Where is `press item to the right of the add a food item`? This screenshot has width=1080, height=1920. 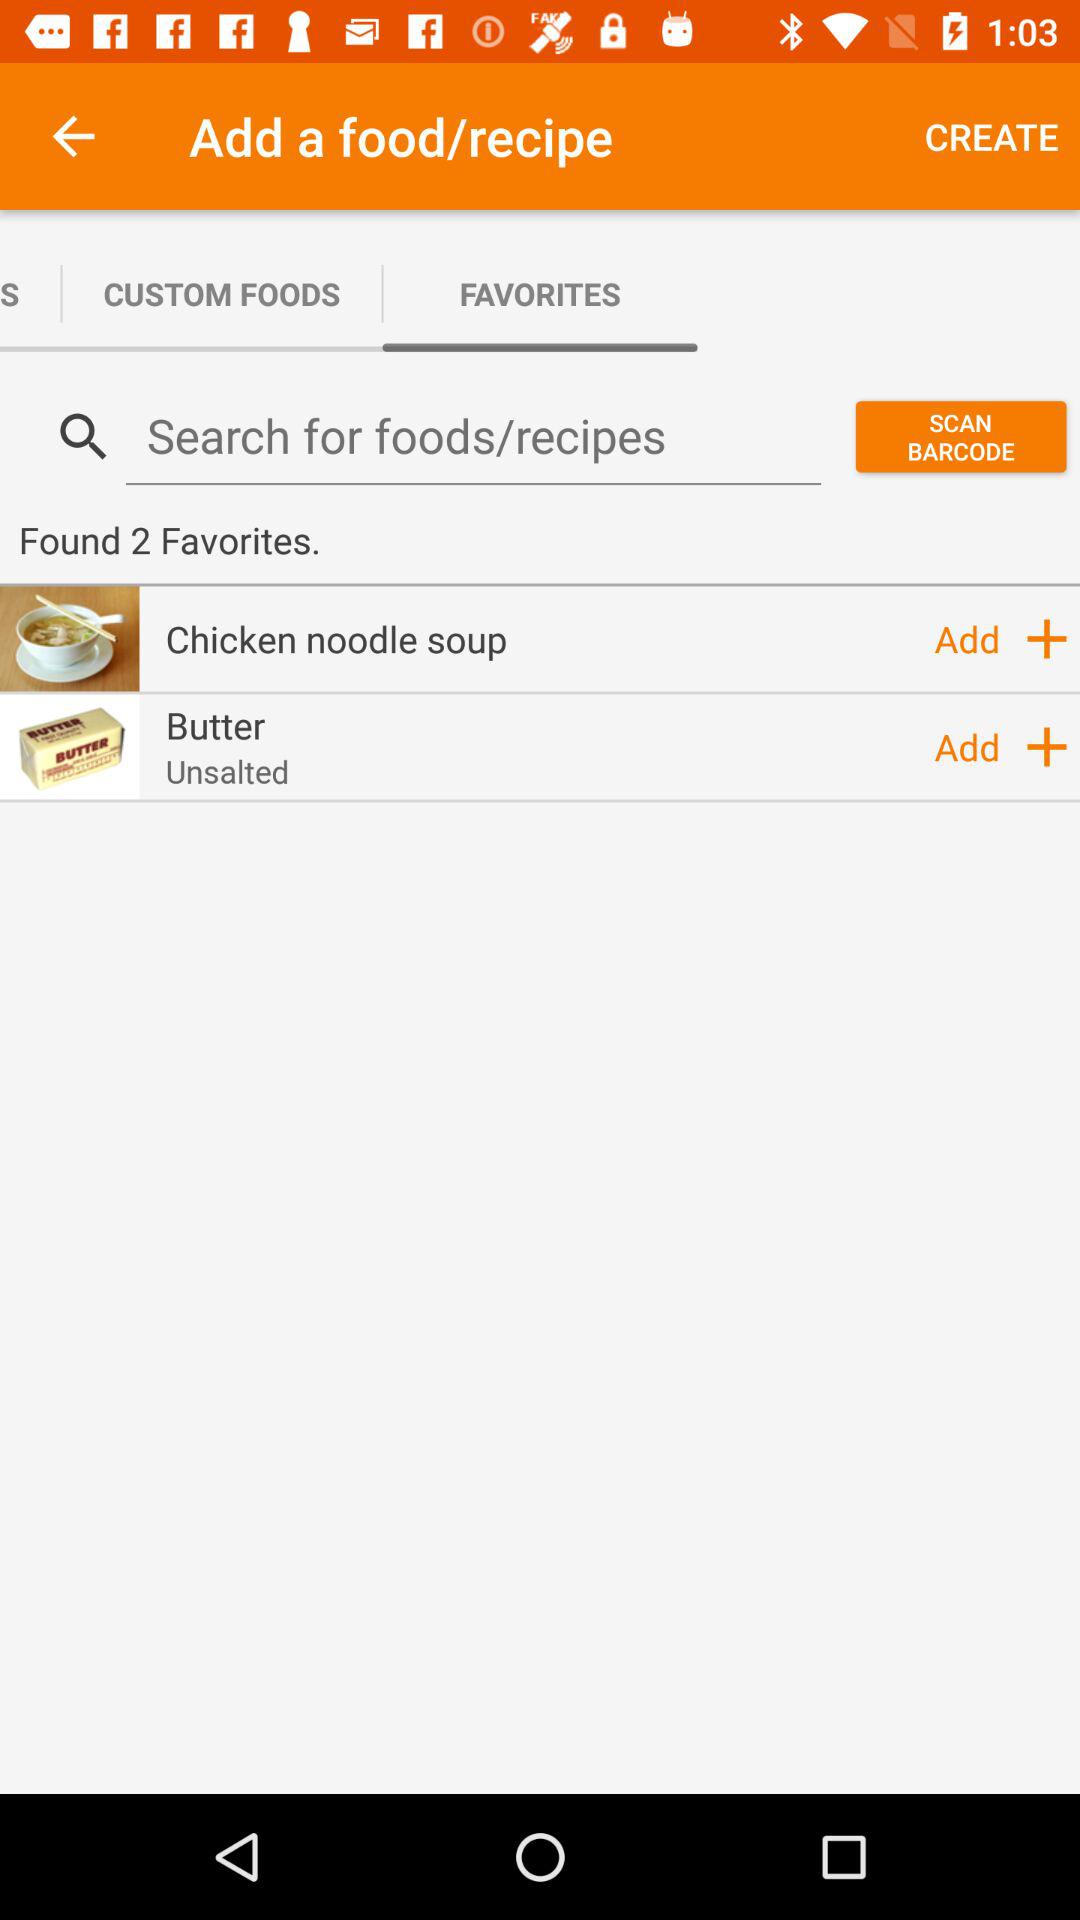 press item to the right of the add a food item is located at coordinates (992, 136).